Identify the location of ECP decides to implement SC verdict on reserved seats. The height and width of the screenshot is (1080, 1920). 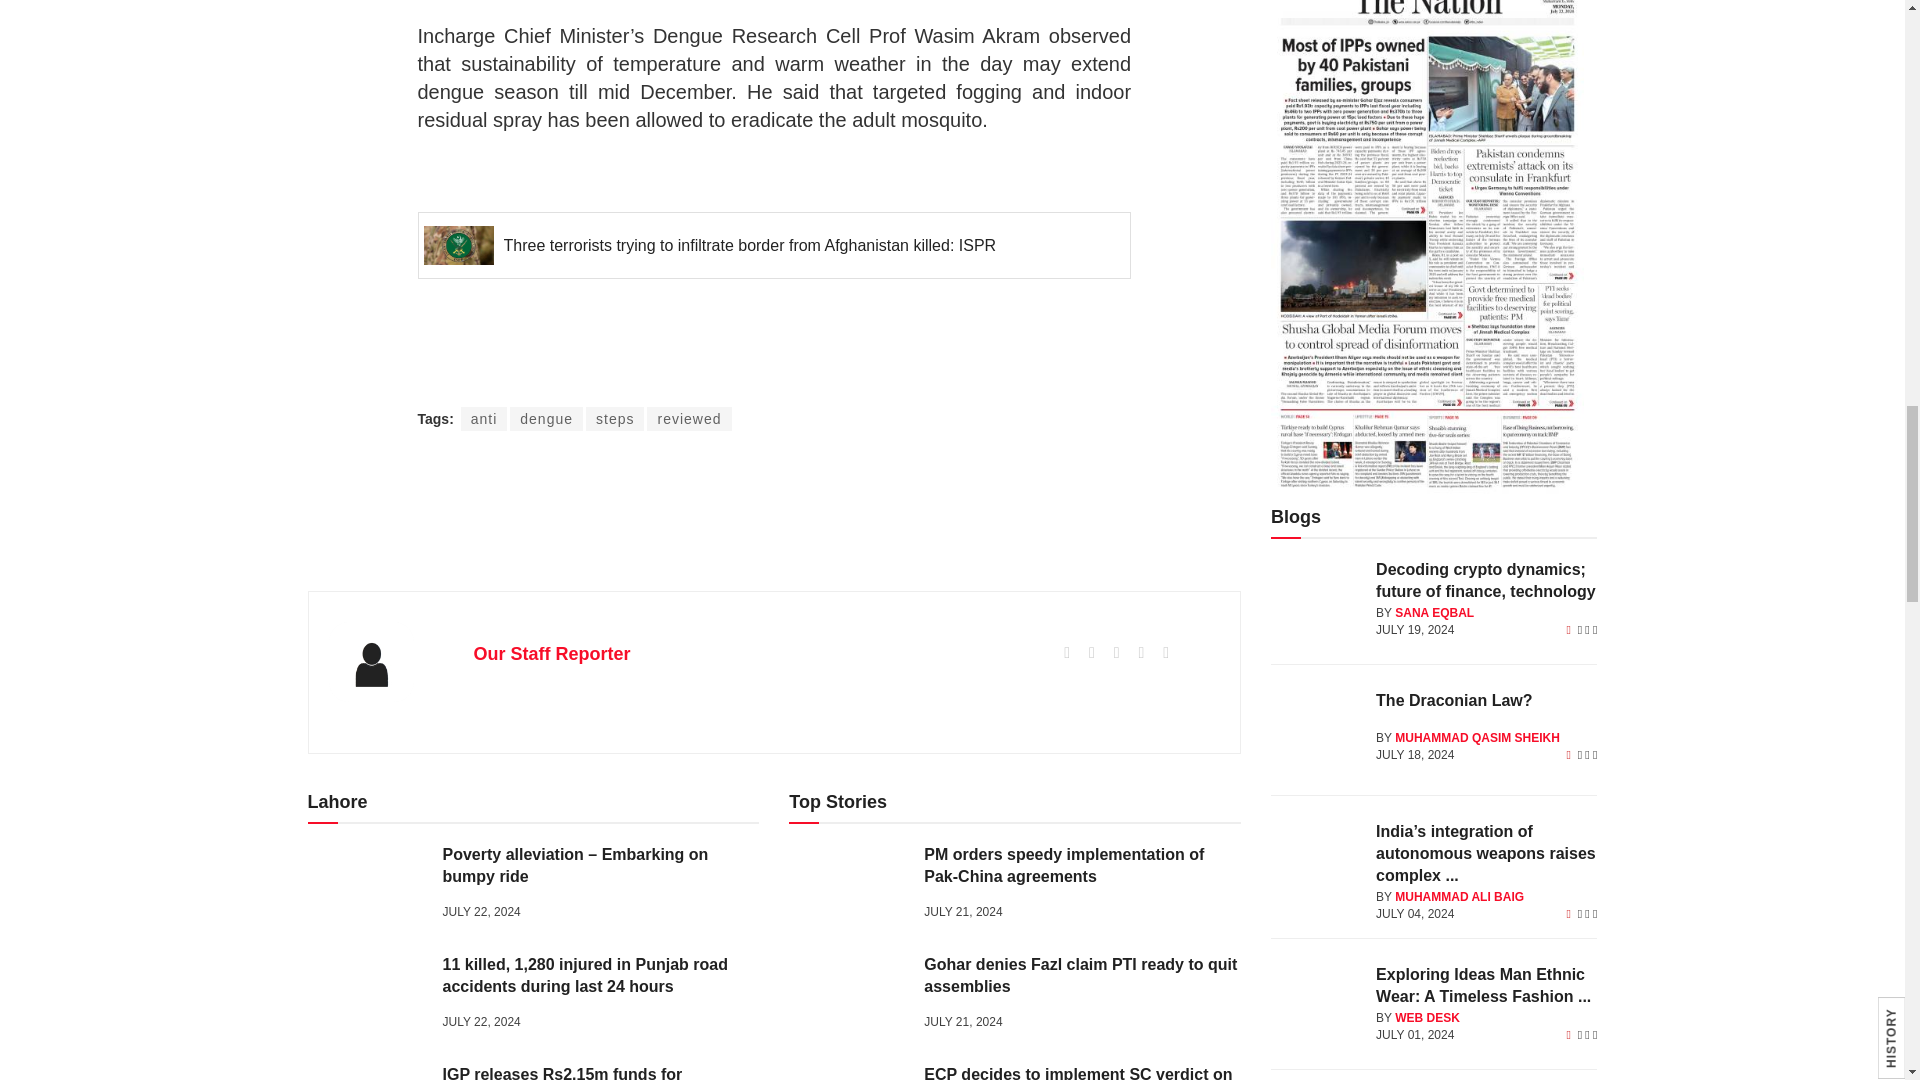
(848, 1072).